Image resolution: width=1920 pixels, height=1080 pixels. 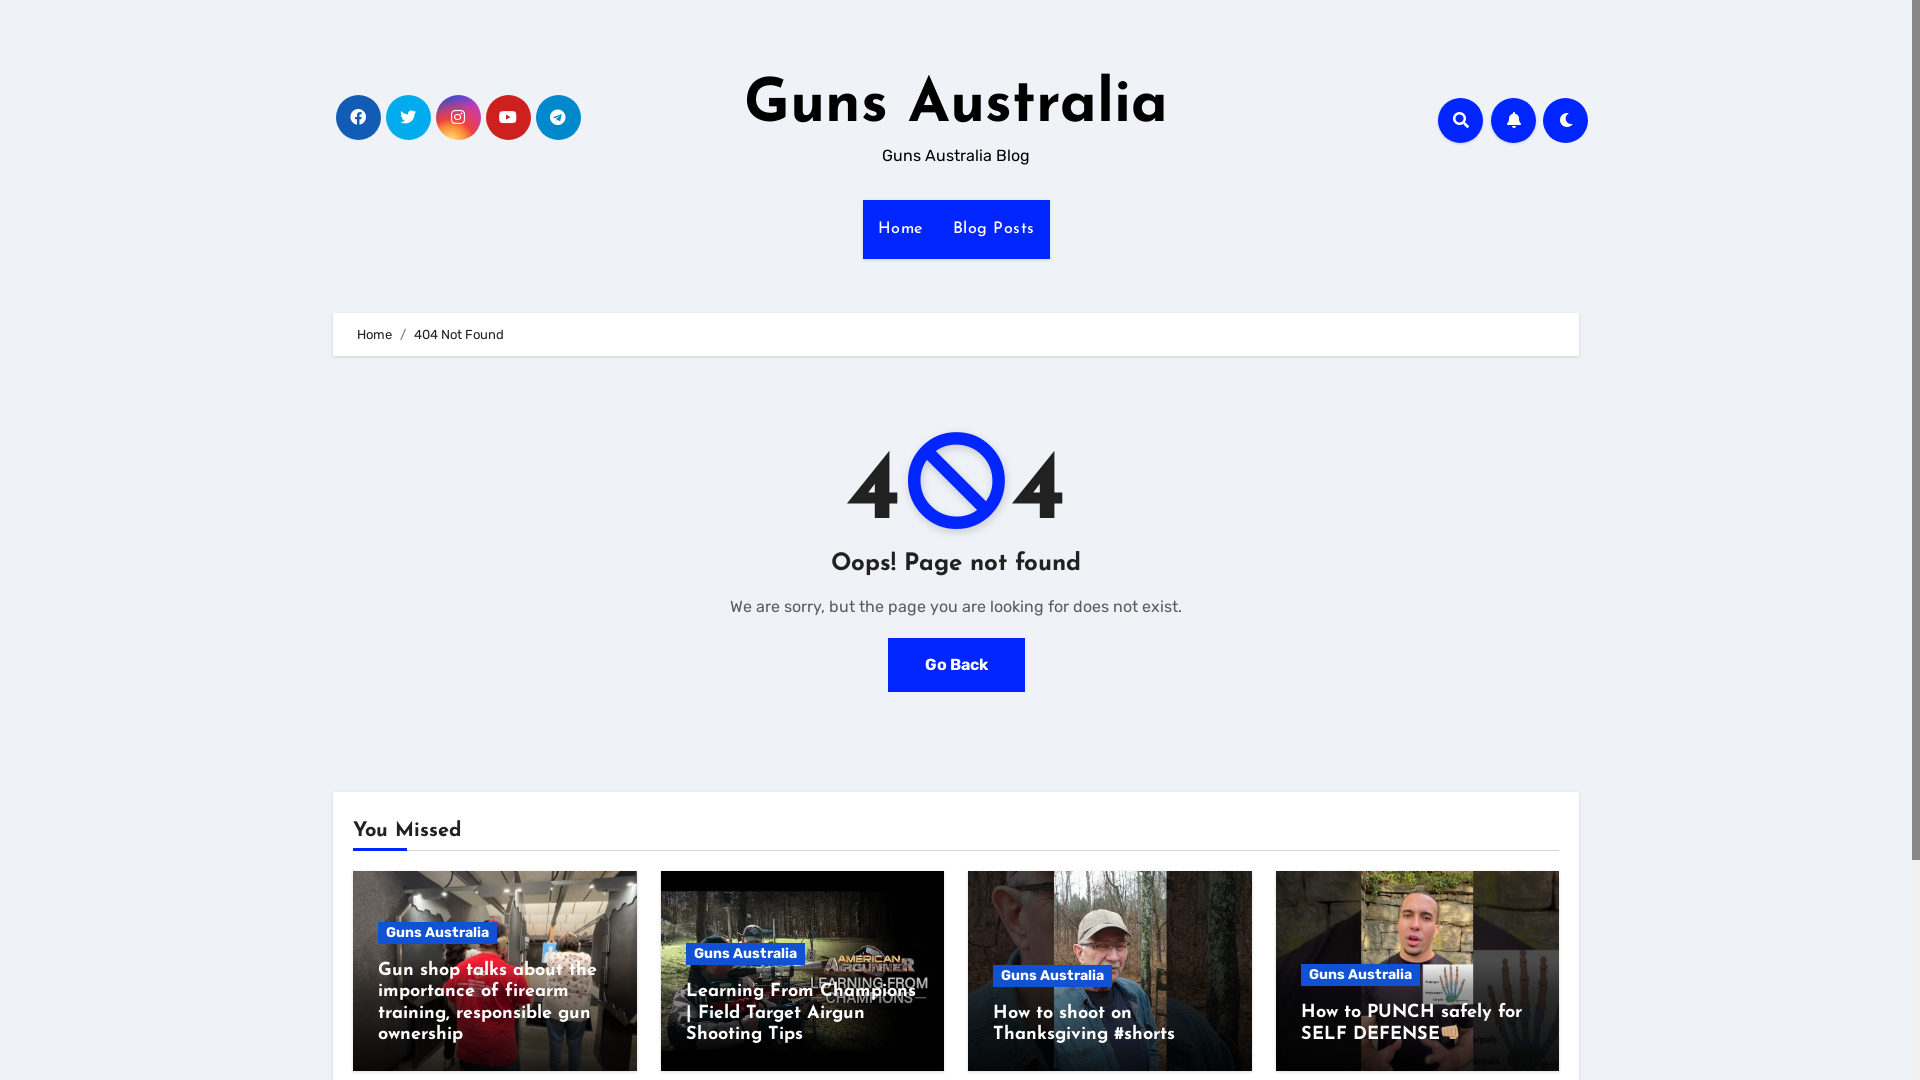 I want to click on How to PUNCH safely for SELF DEFENSE, so click(x=1410, y=1024).